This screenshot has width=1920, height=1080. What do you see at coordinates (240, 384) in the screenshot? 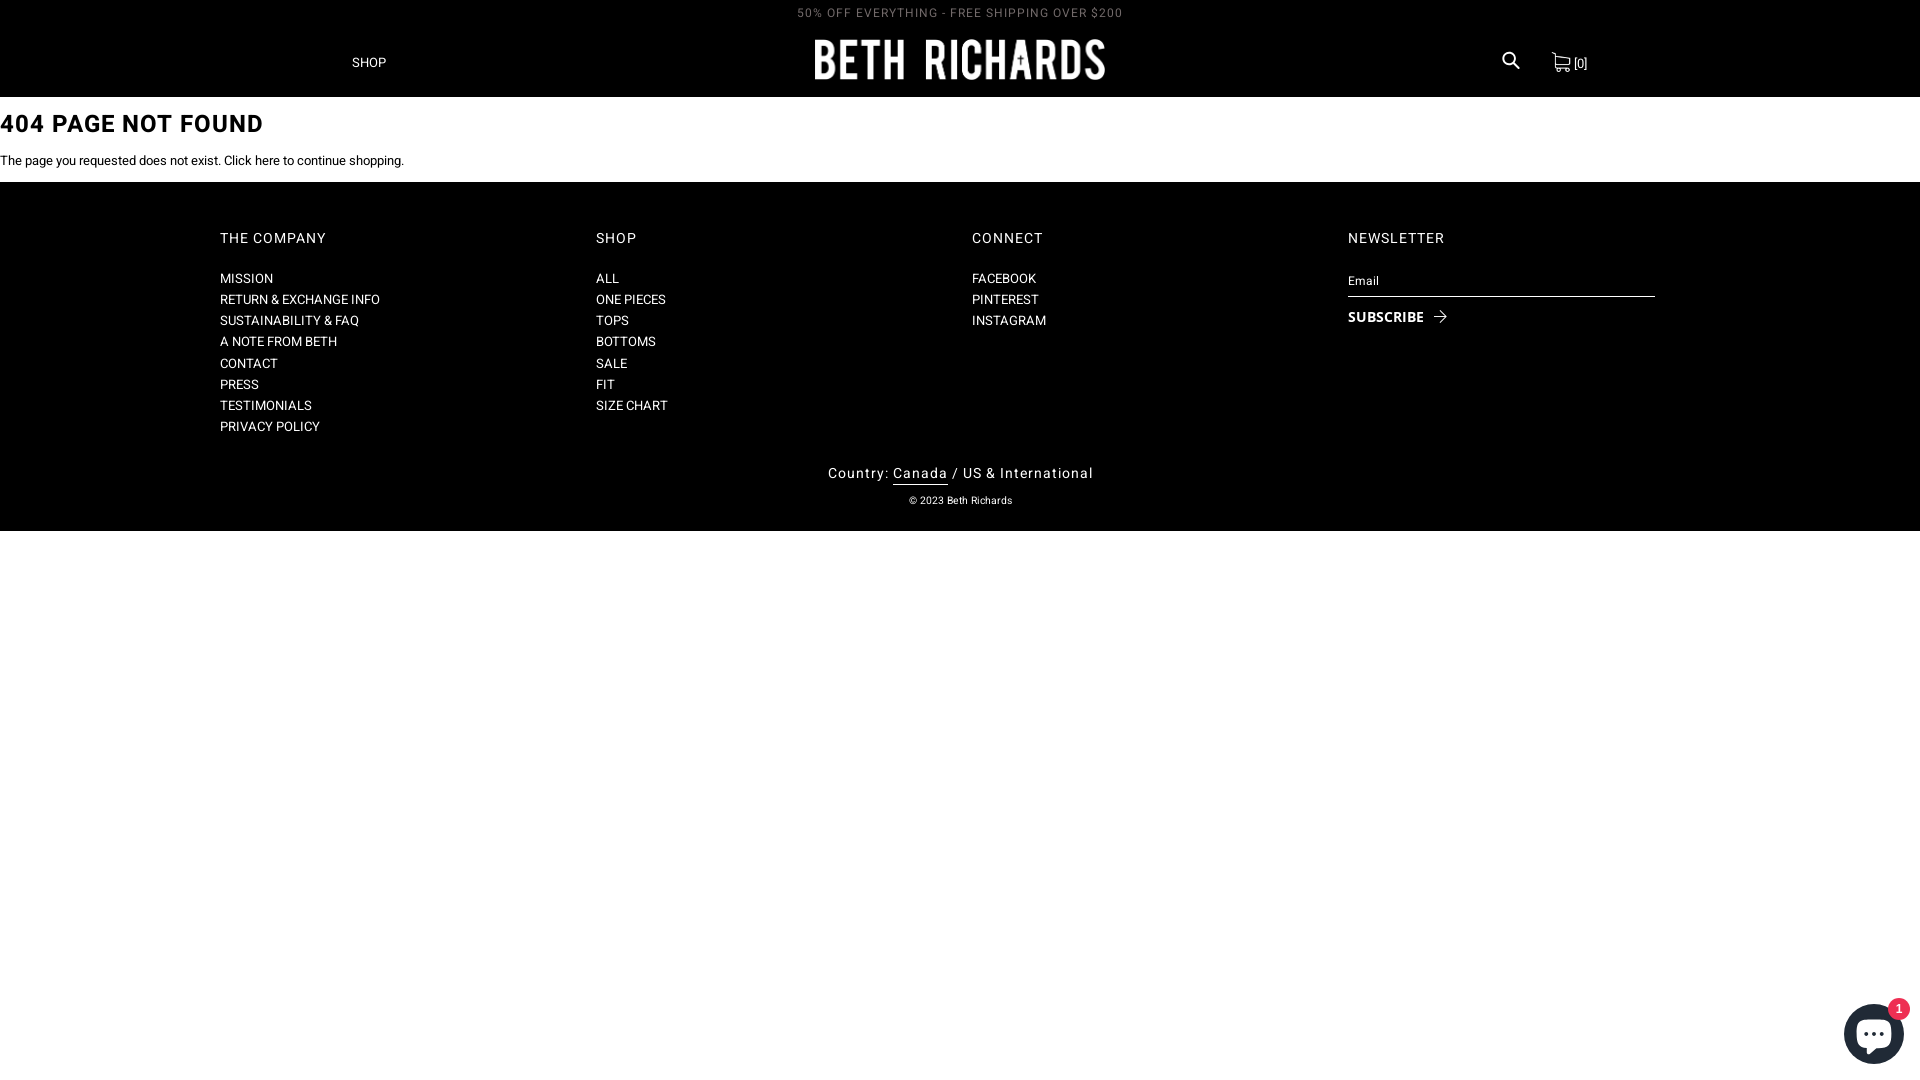
I see `PRESS` at bounding box center [240, 384].